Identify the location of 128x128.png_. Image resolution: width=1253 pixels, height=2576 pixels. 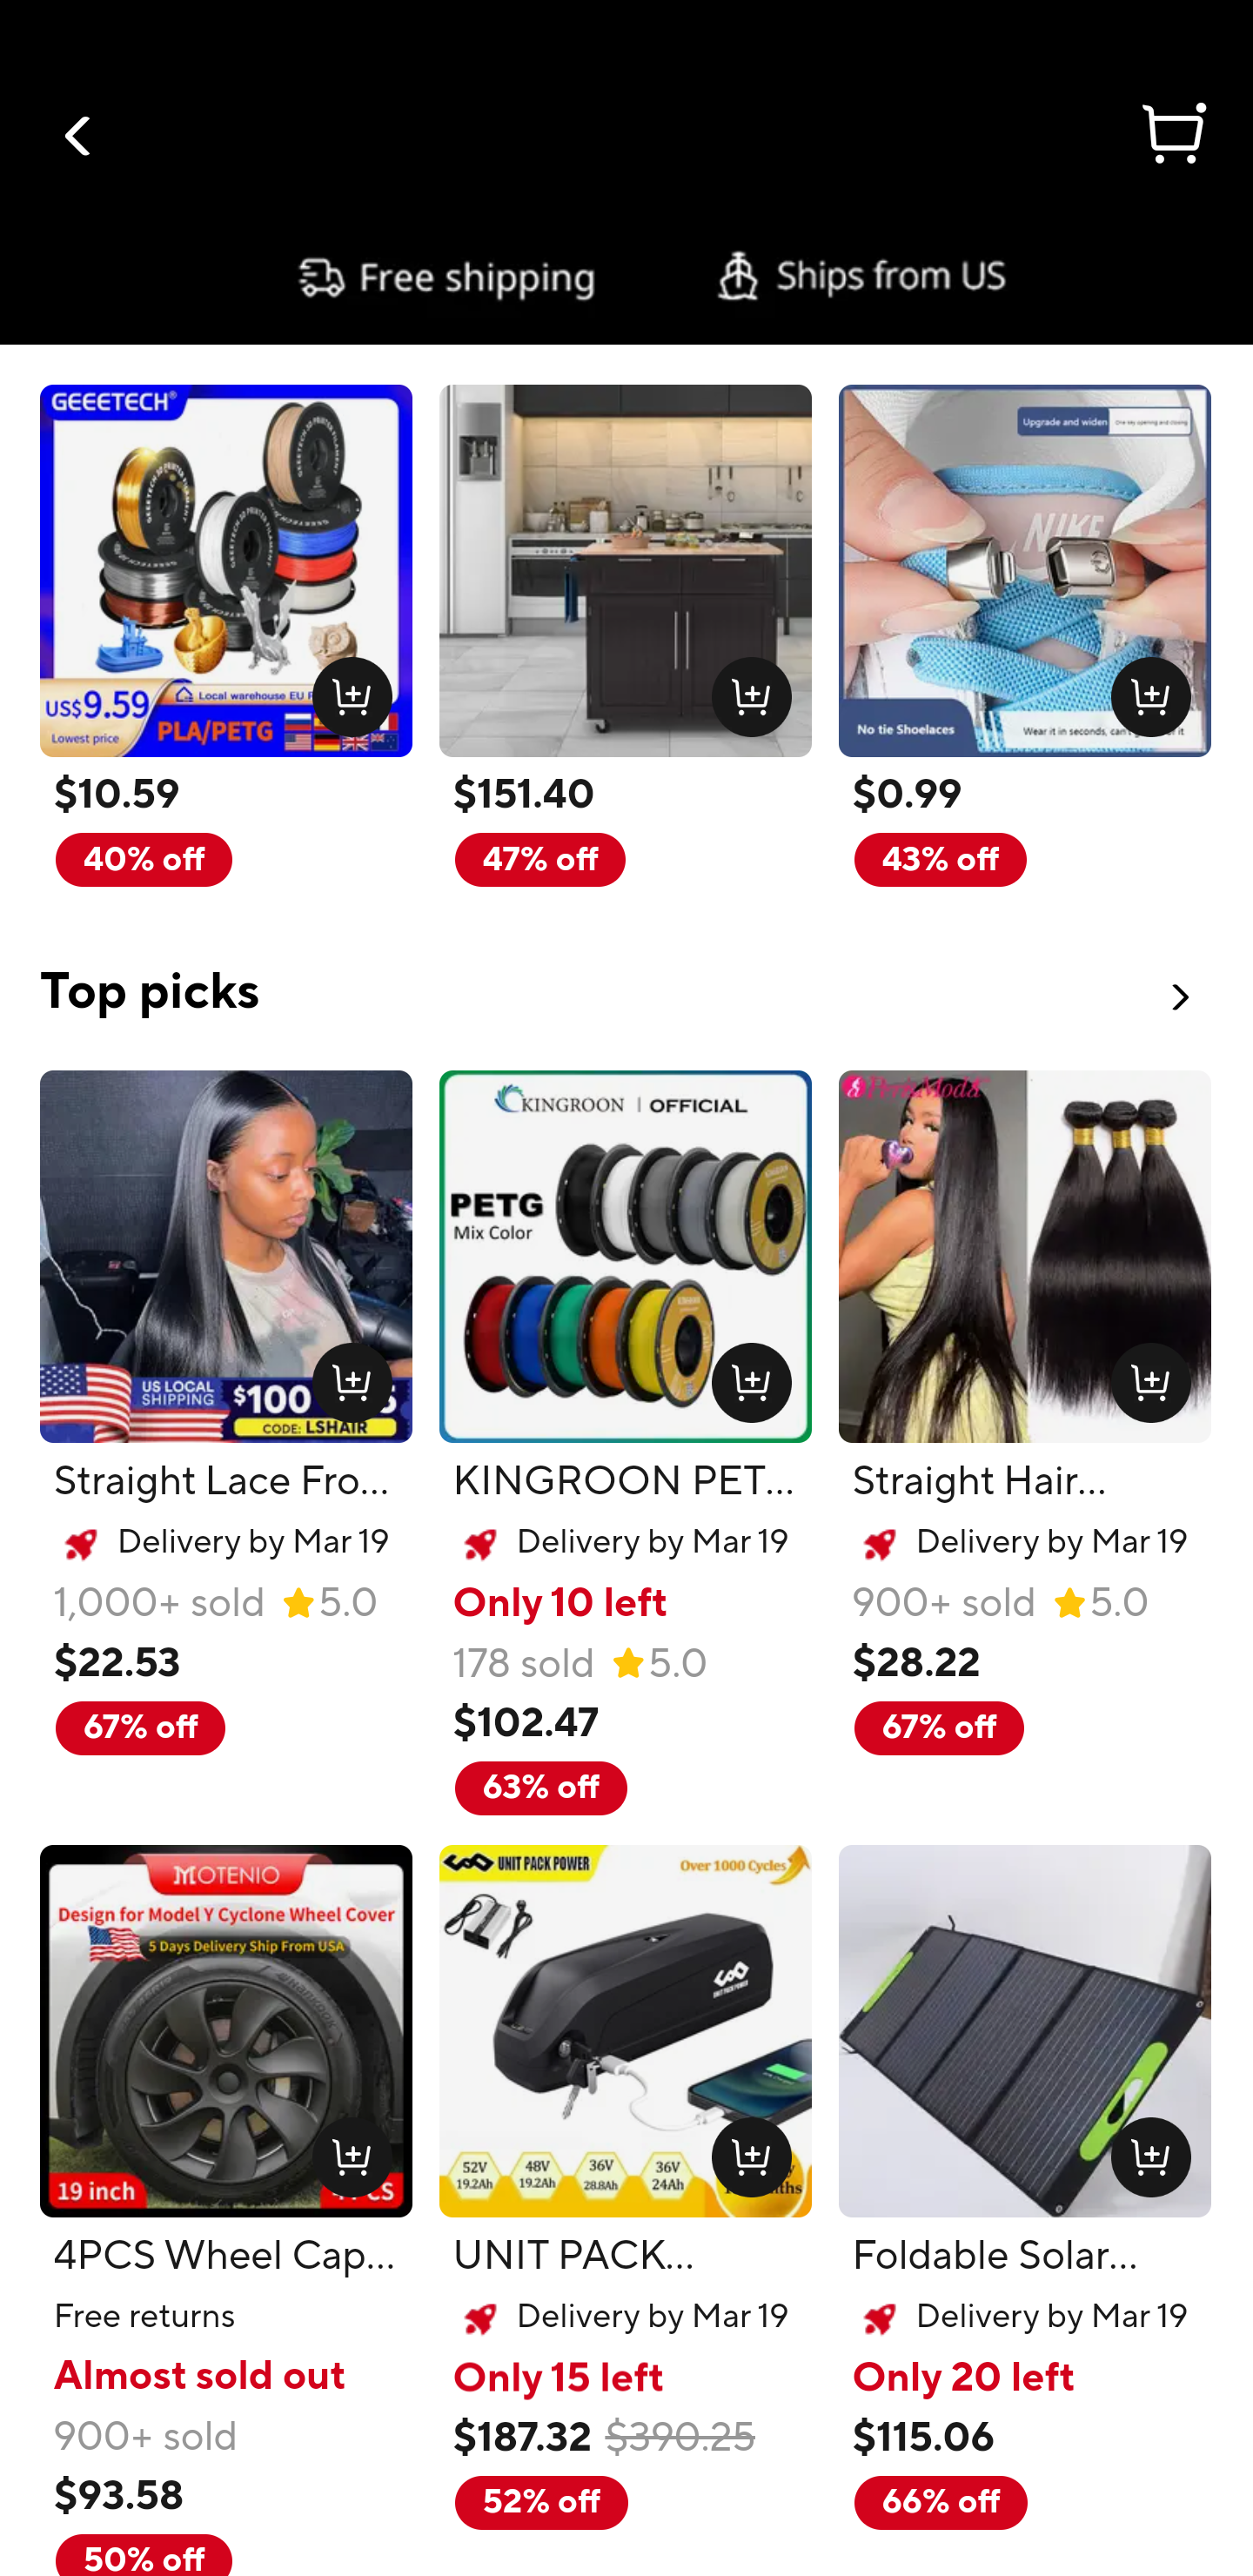
(1143, 689).